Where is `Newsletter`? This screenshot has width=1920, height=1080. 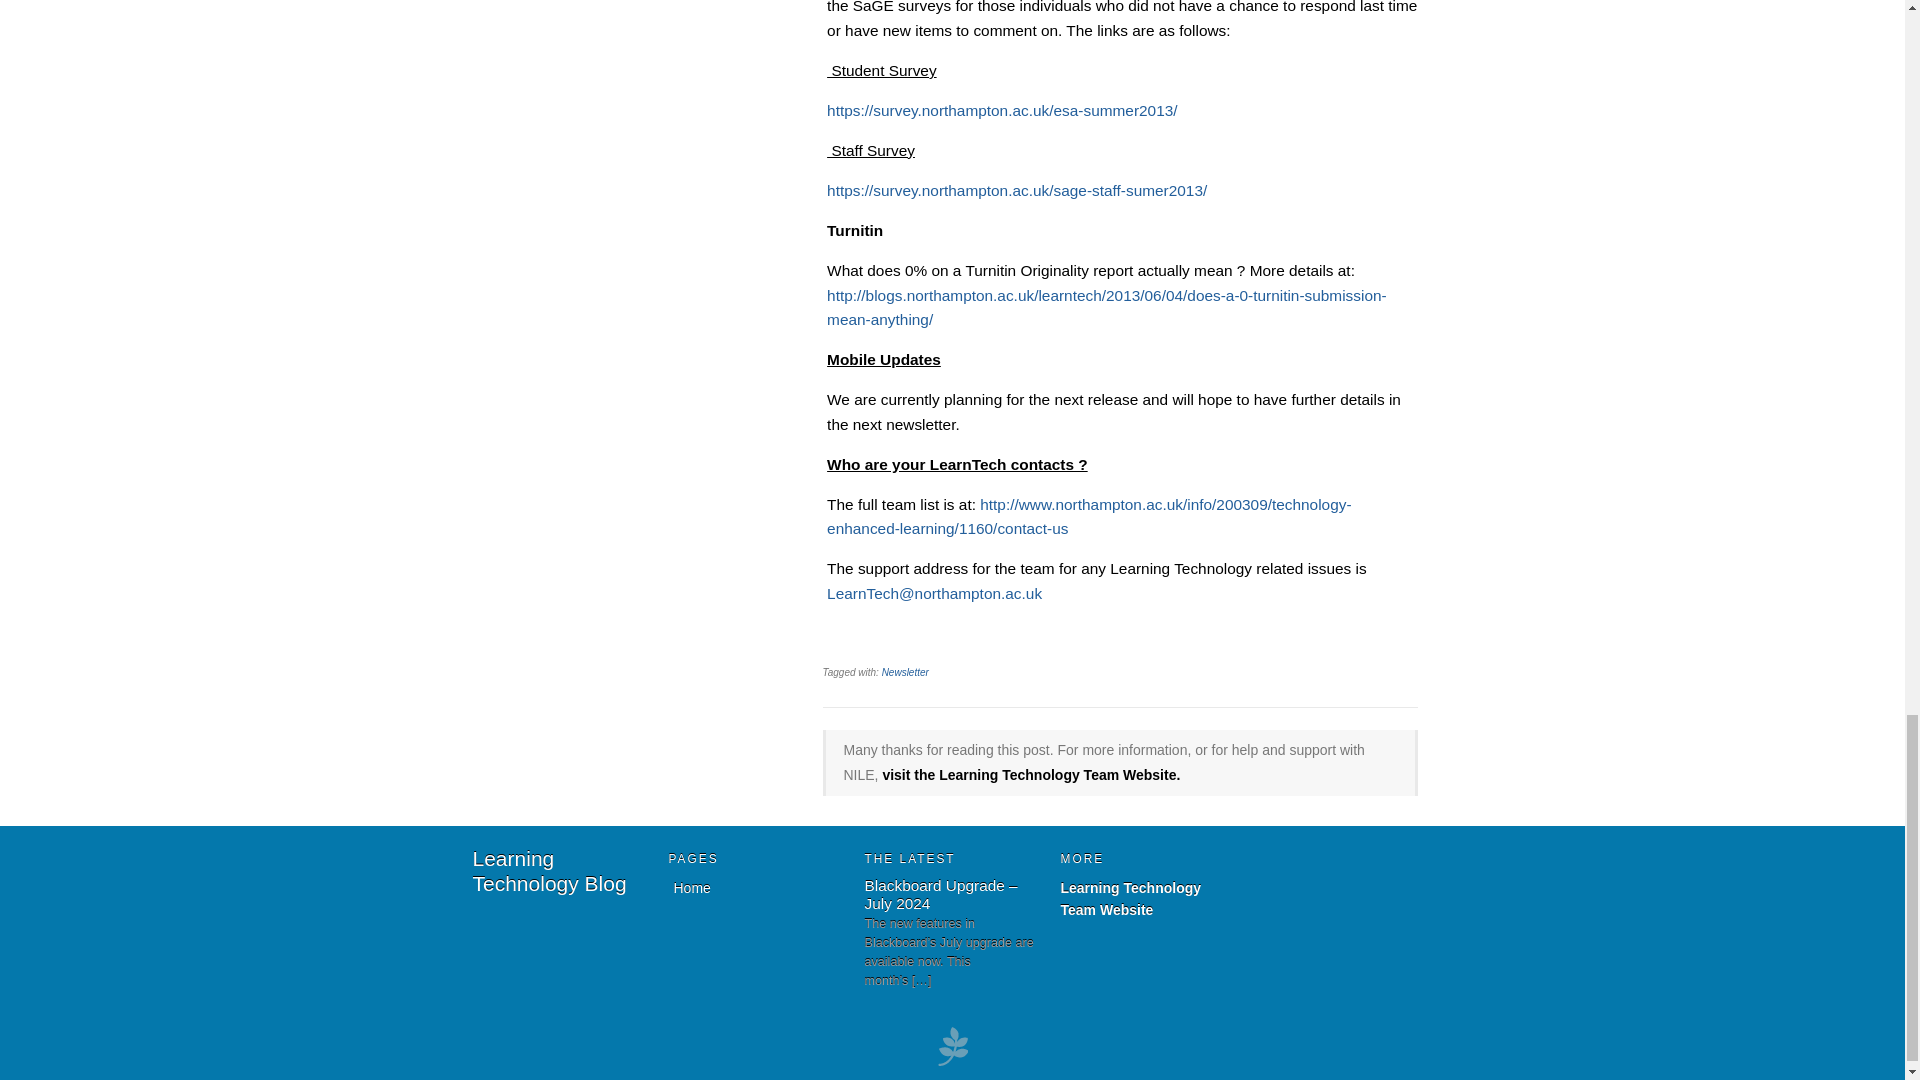 Newsletter is located at coordinates (905, 672).